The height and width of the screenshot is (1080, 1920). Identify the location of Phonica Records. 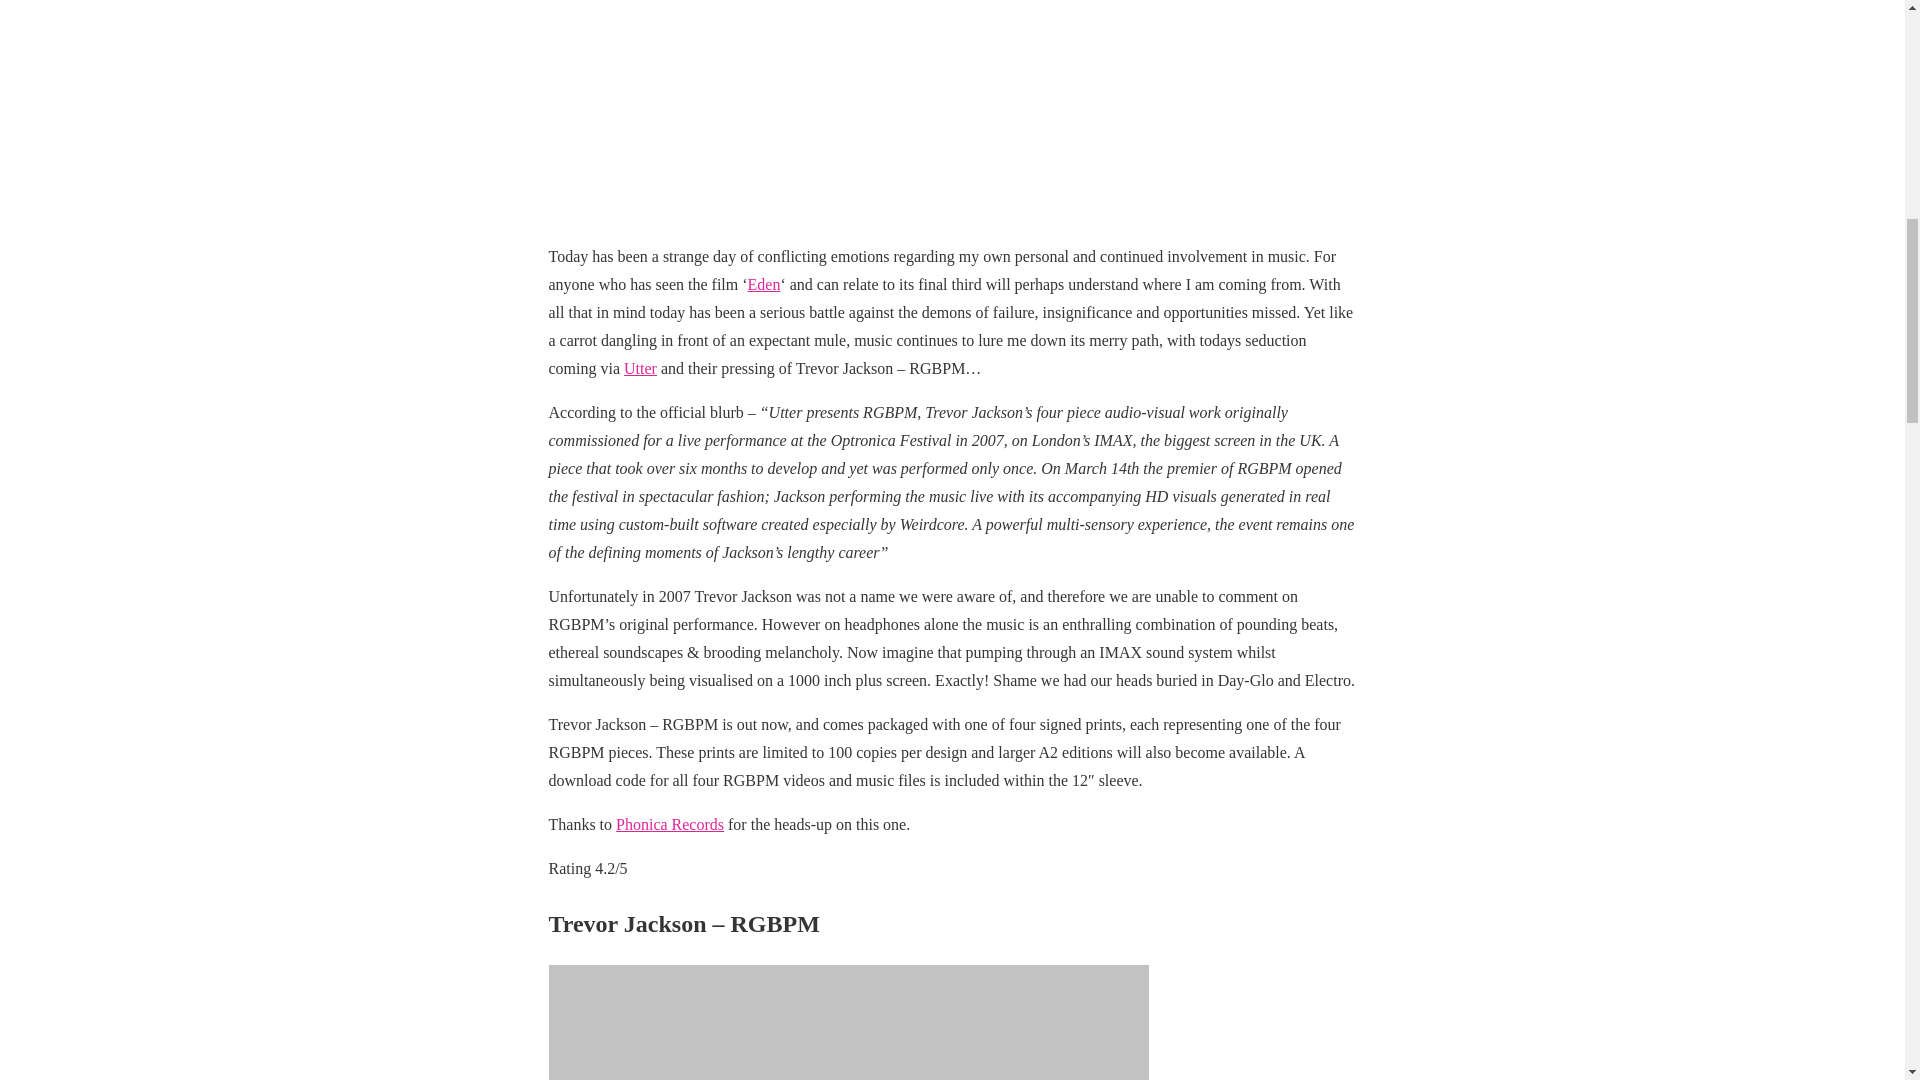
(670, 824).